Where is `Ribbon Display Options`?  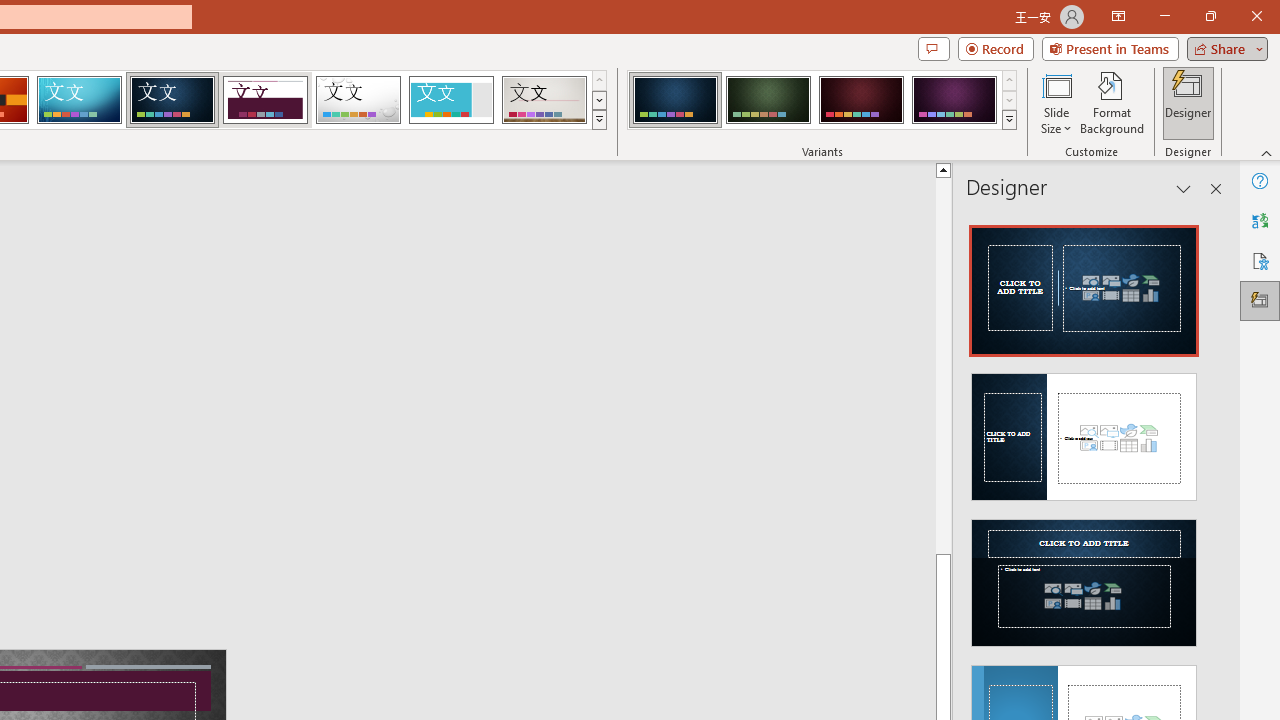 Ribbon Display Options is located at coordinates (1118, 16).